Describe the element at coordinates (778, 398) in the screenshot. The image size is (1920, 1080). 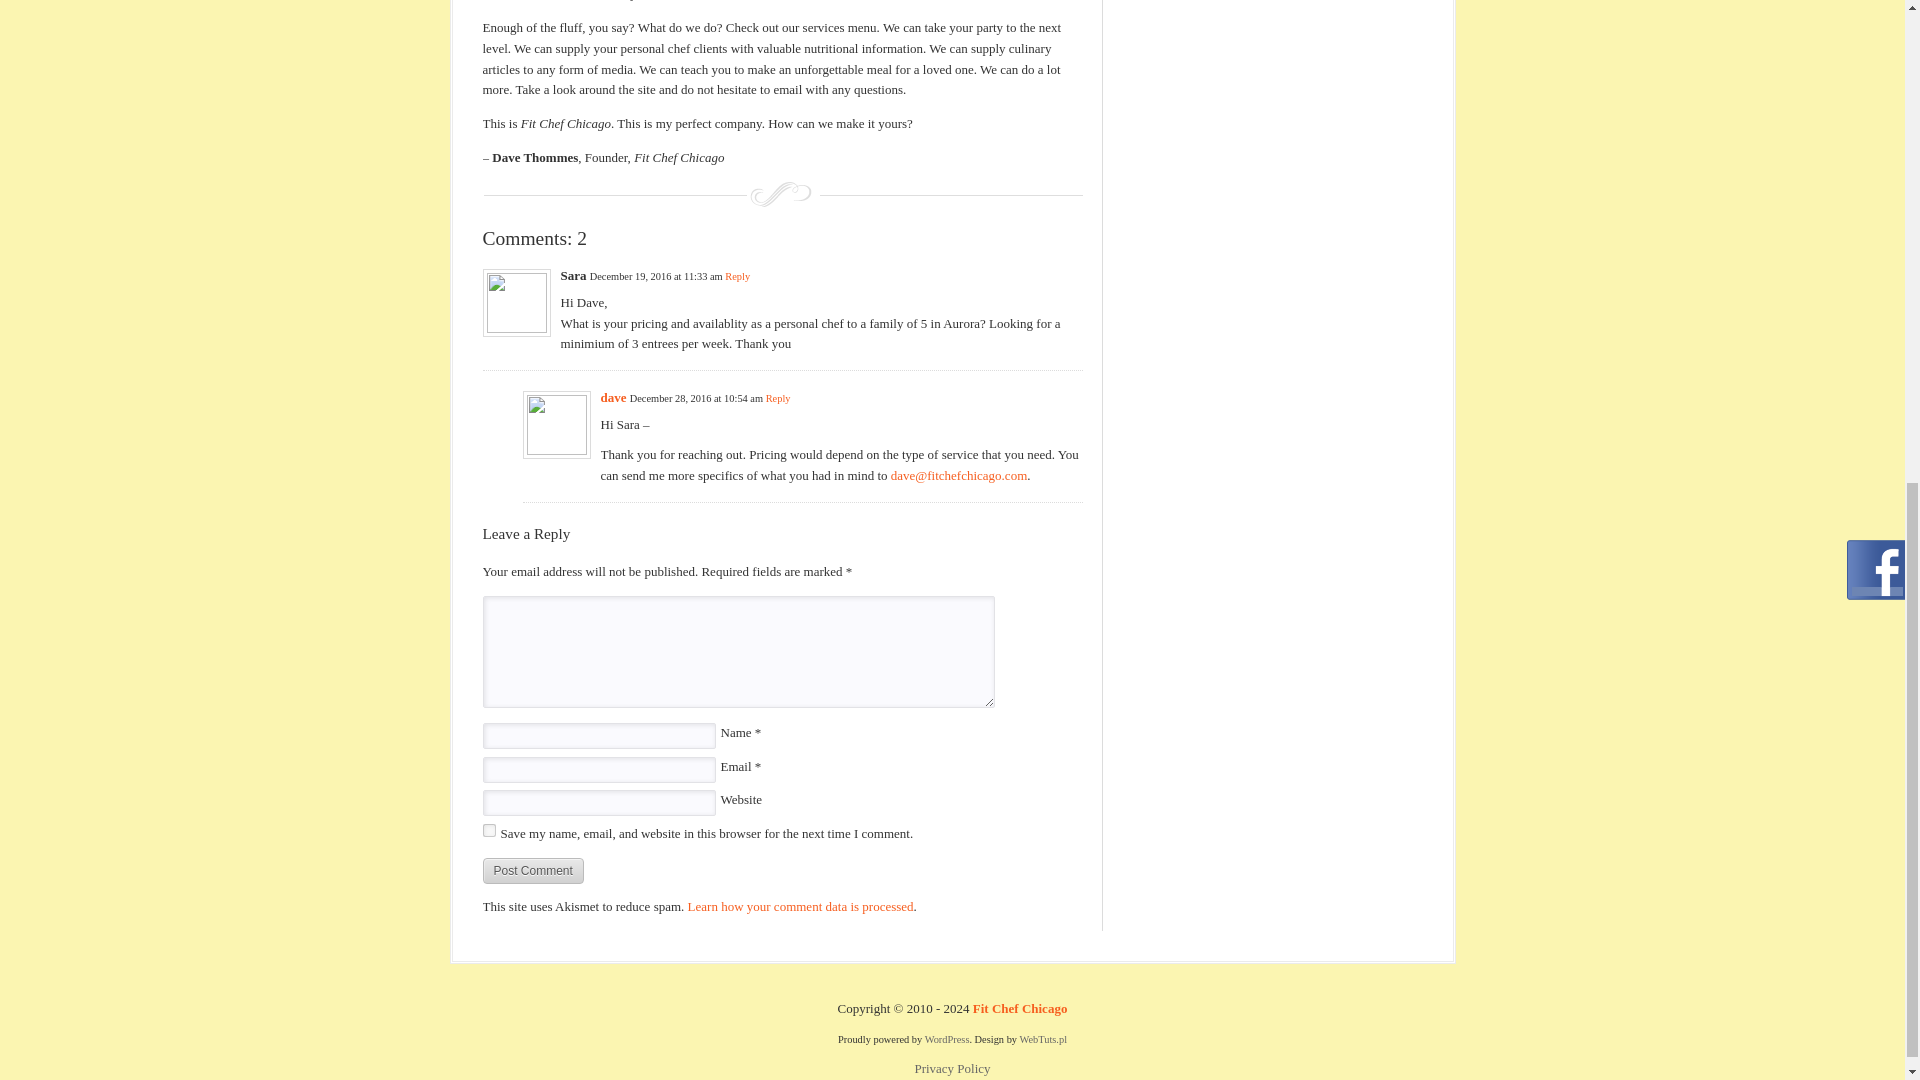
I see `Reply` at that location.